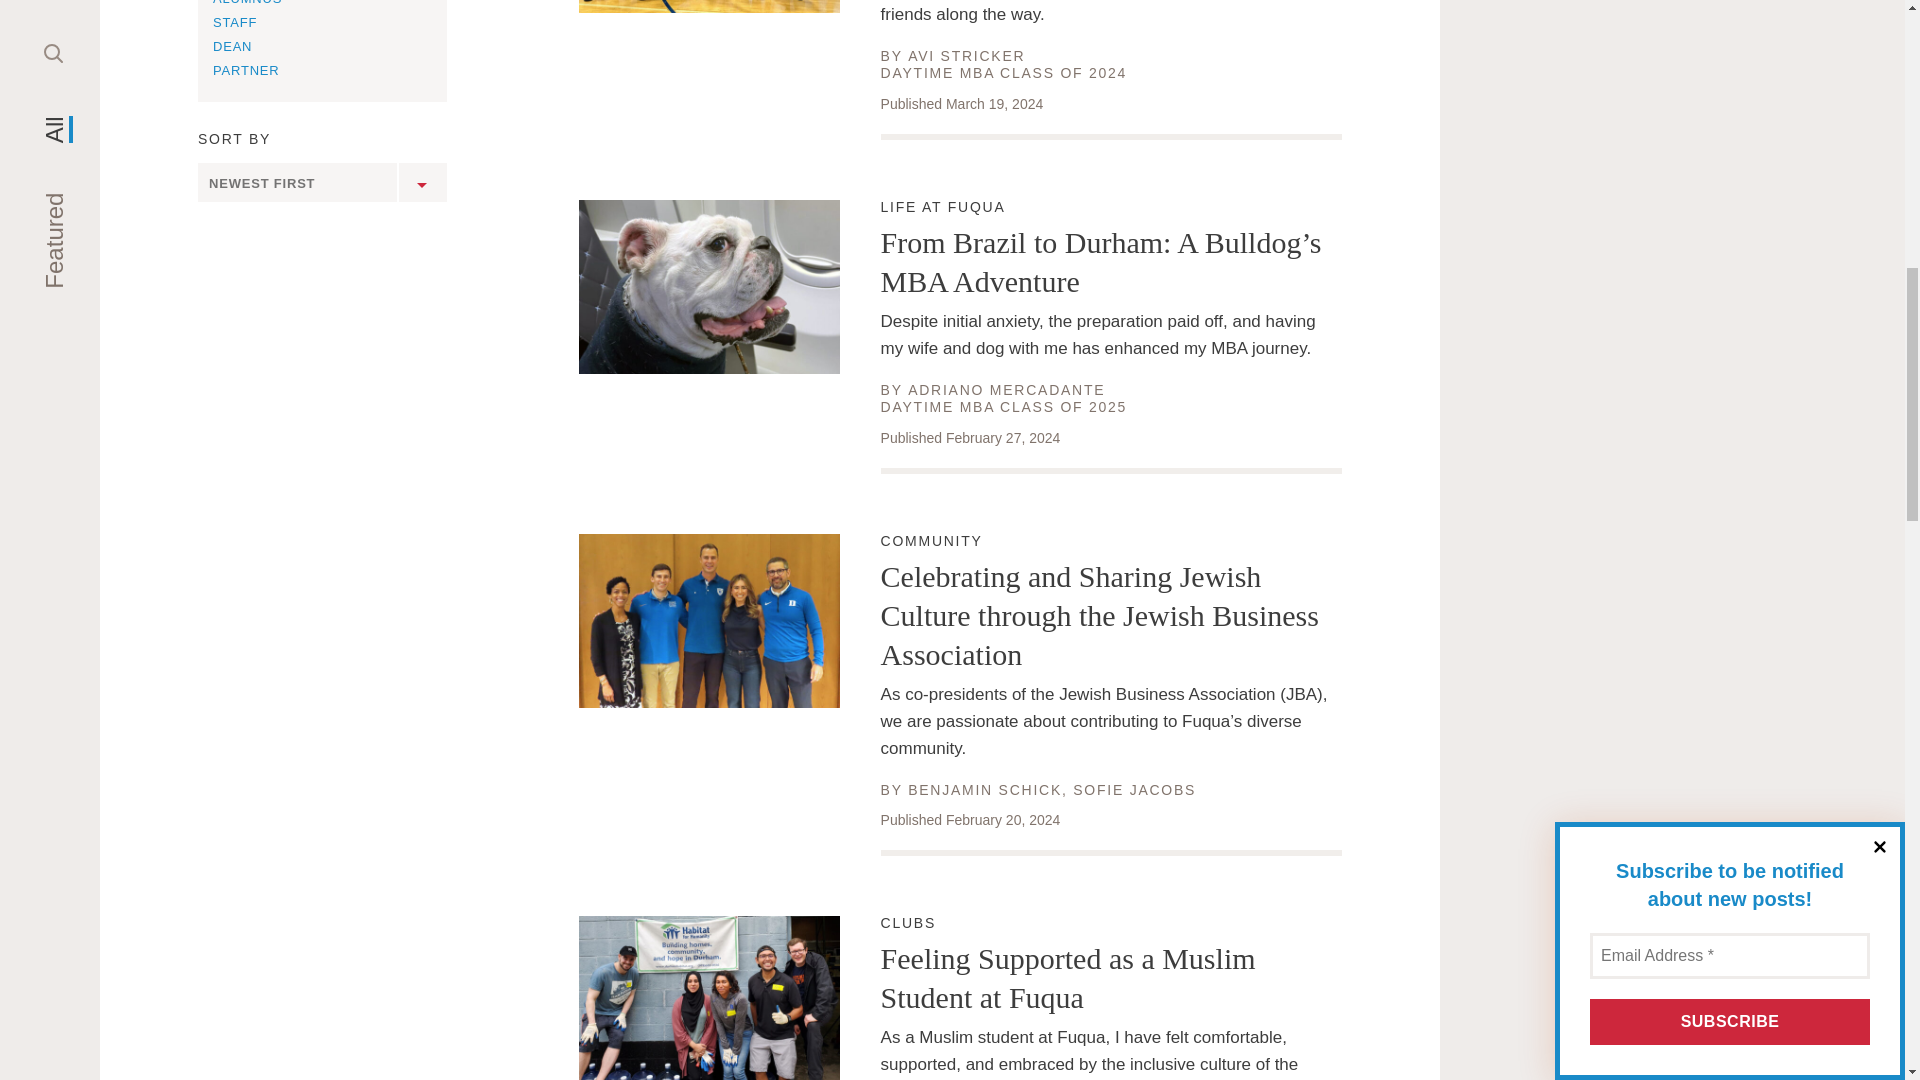  What do you see at coordinates (246, 70) in the screenshot?
I see `PARTNER` at bounding box center [246, 70].